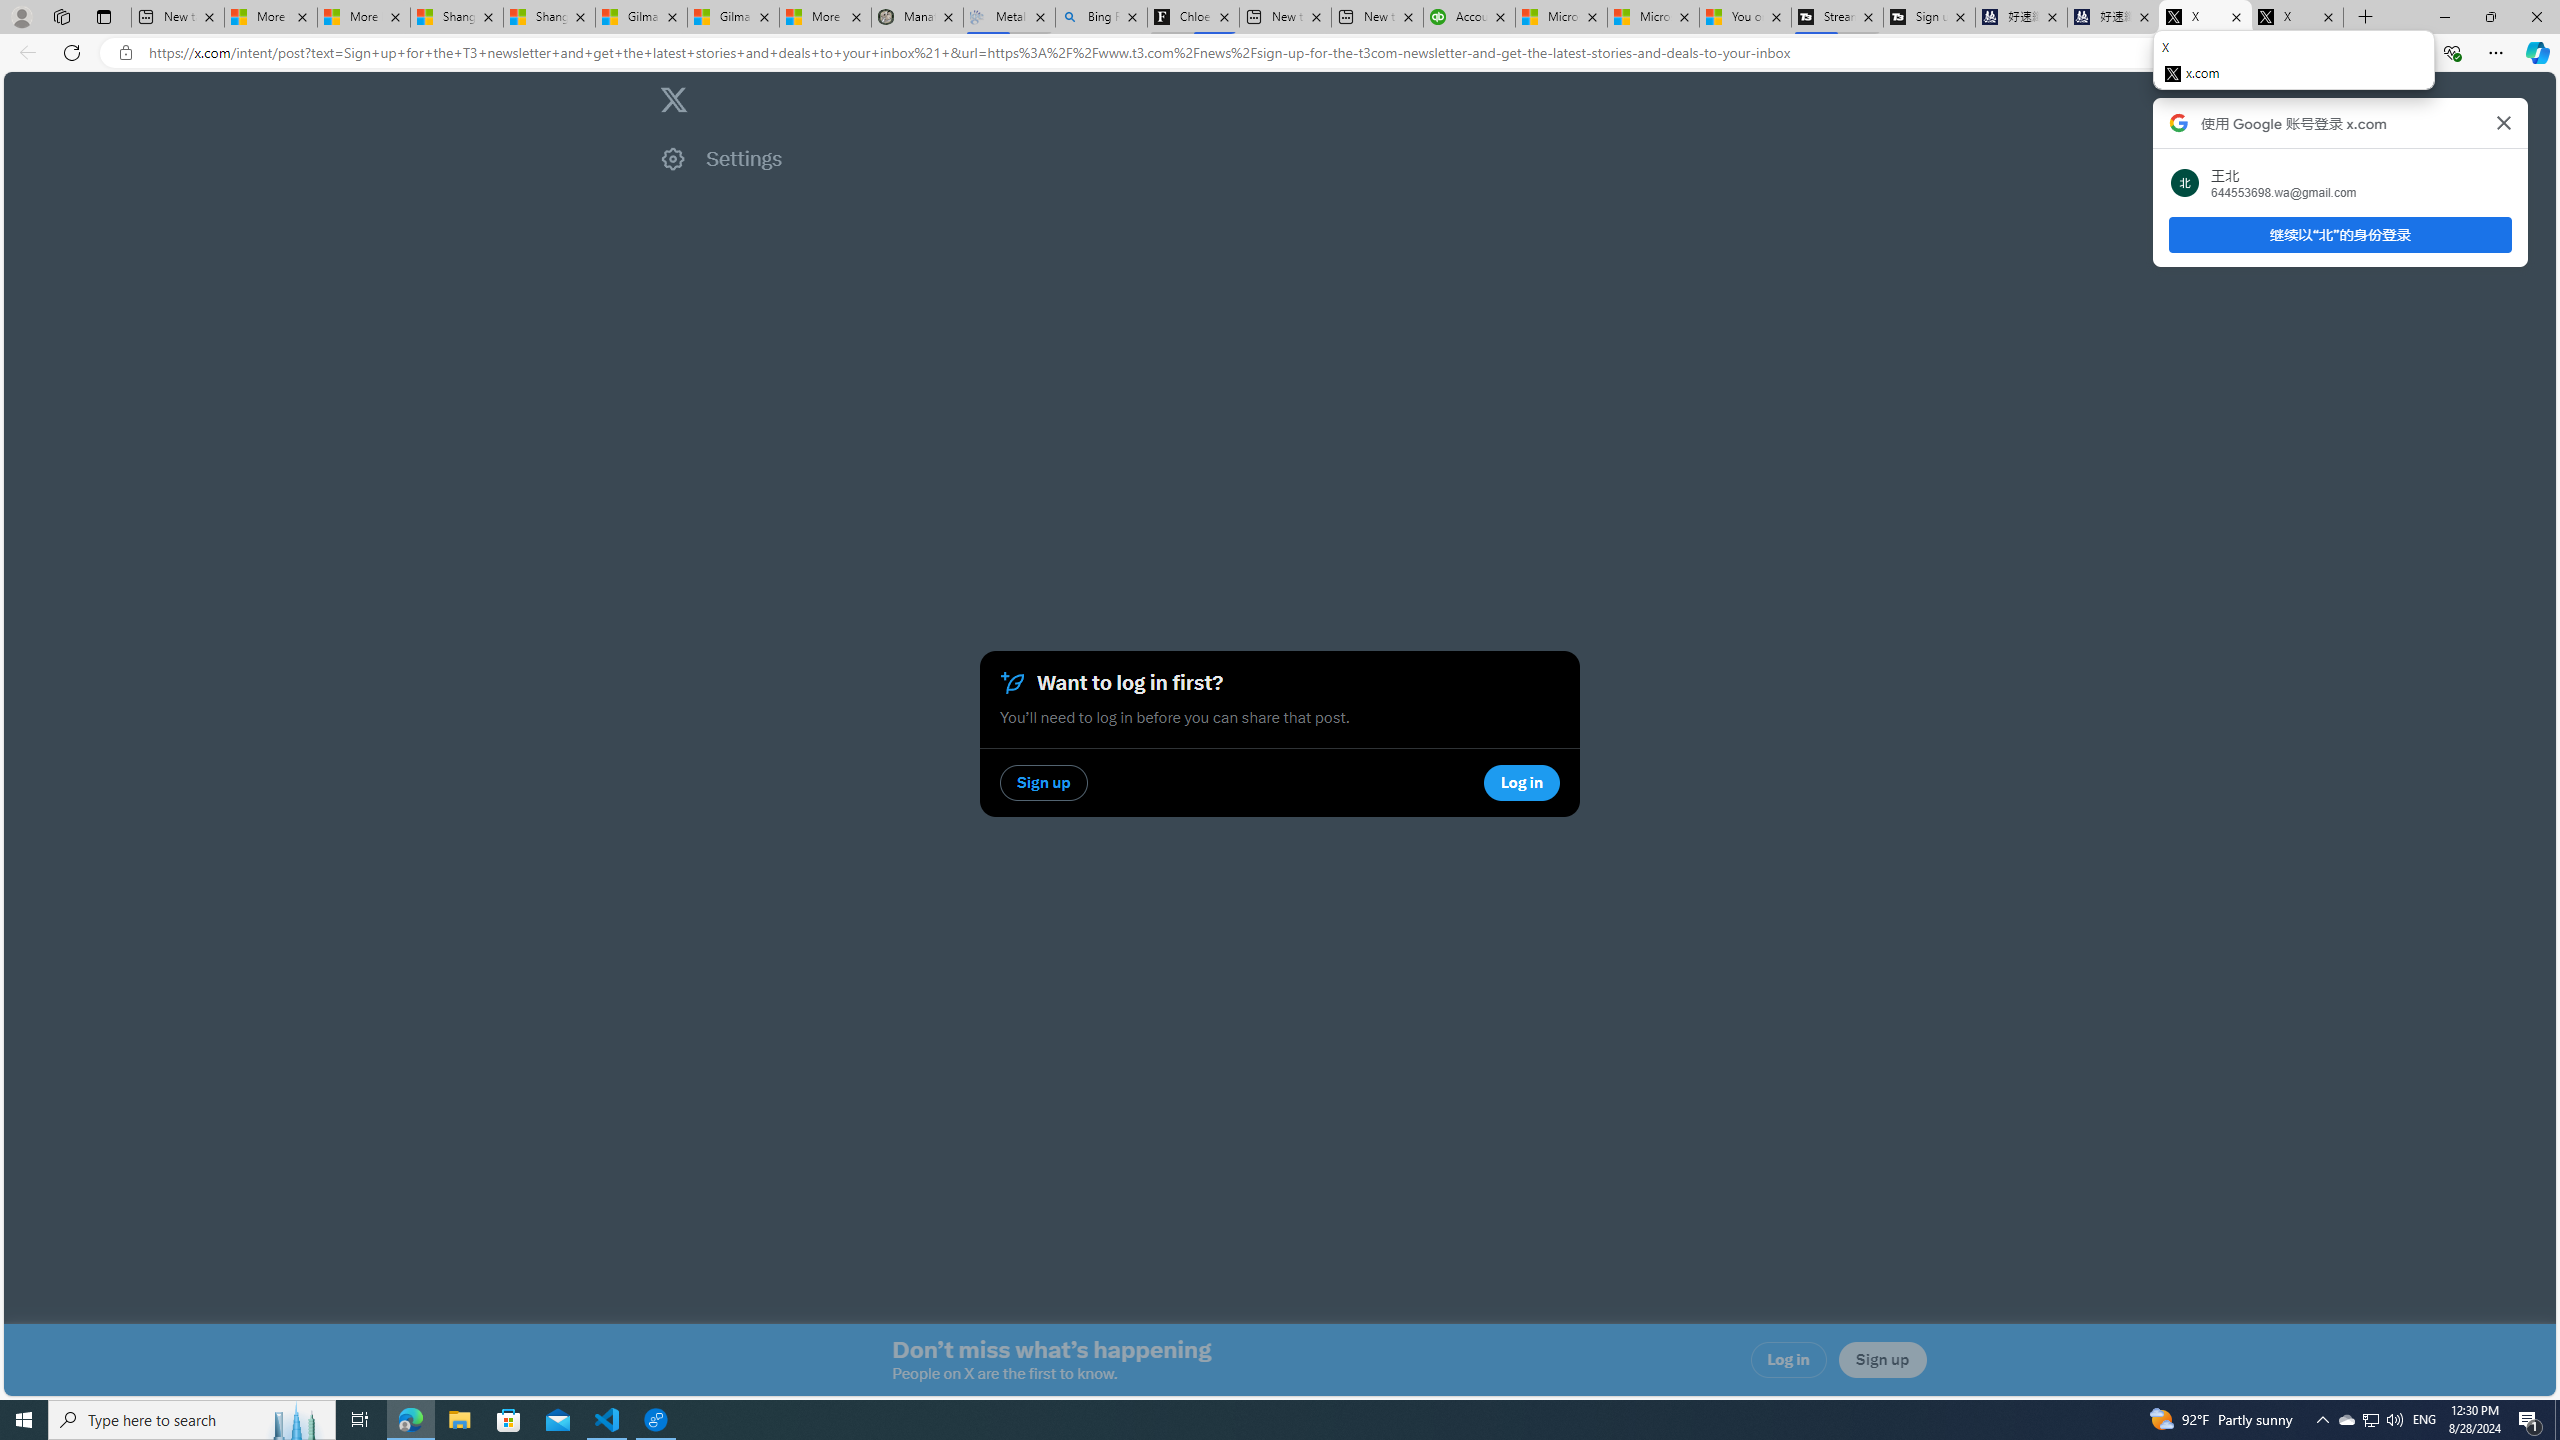 The height and width of the screenshot is (1440, 2560). What do you see at coordinates (1469, 17) in the screenshot?
I see `Accounting Software for Accountants, CPAs and Bookkeepers` at bounding box center [1469, 17].